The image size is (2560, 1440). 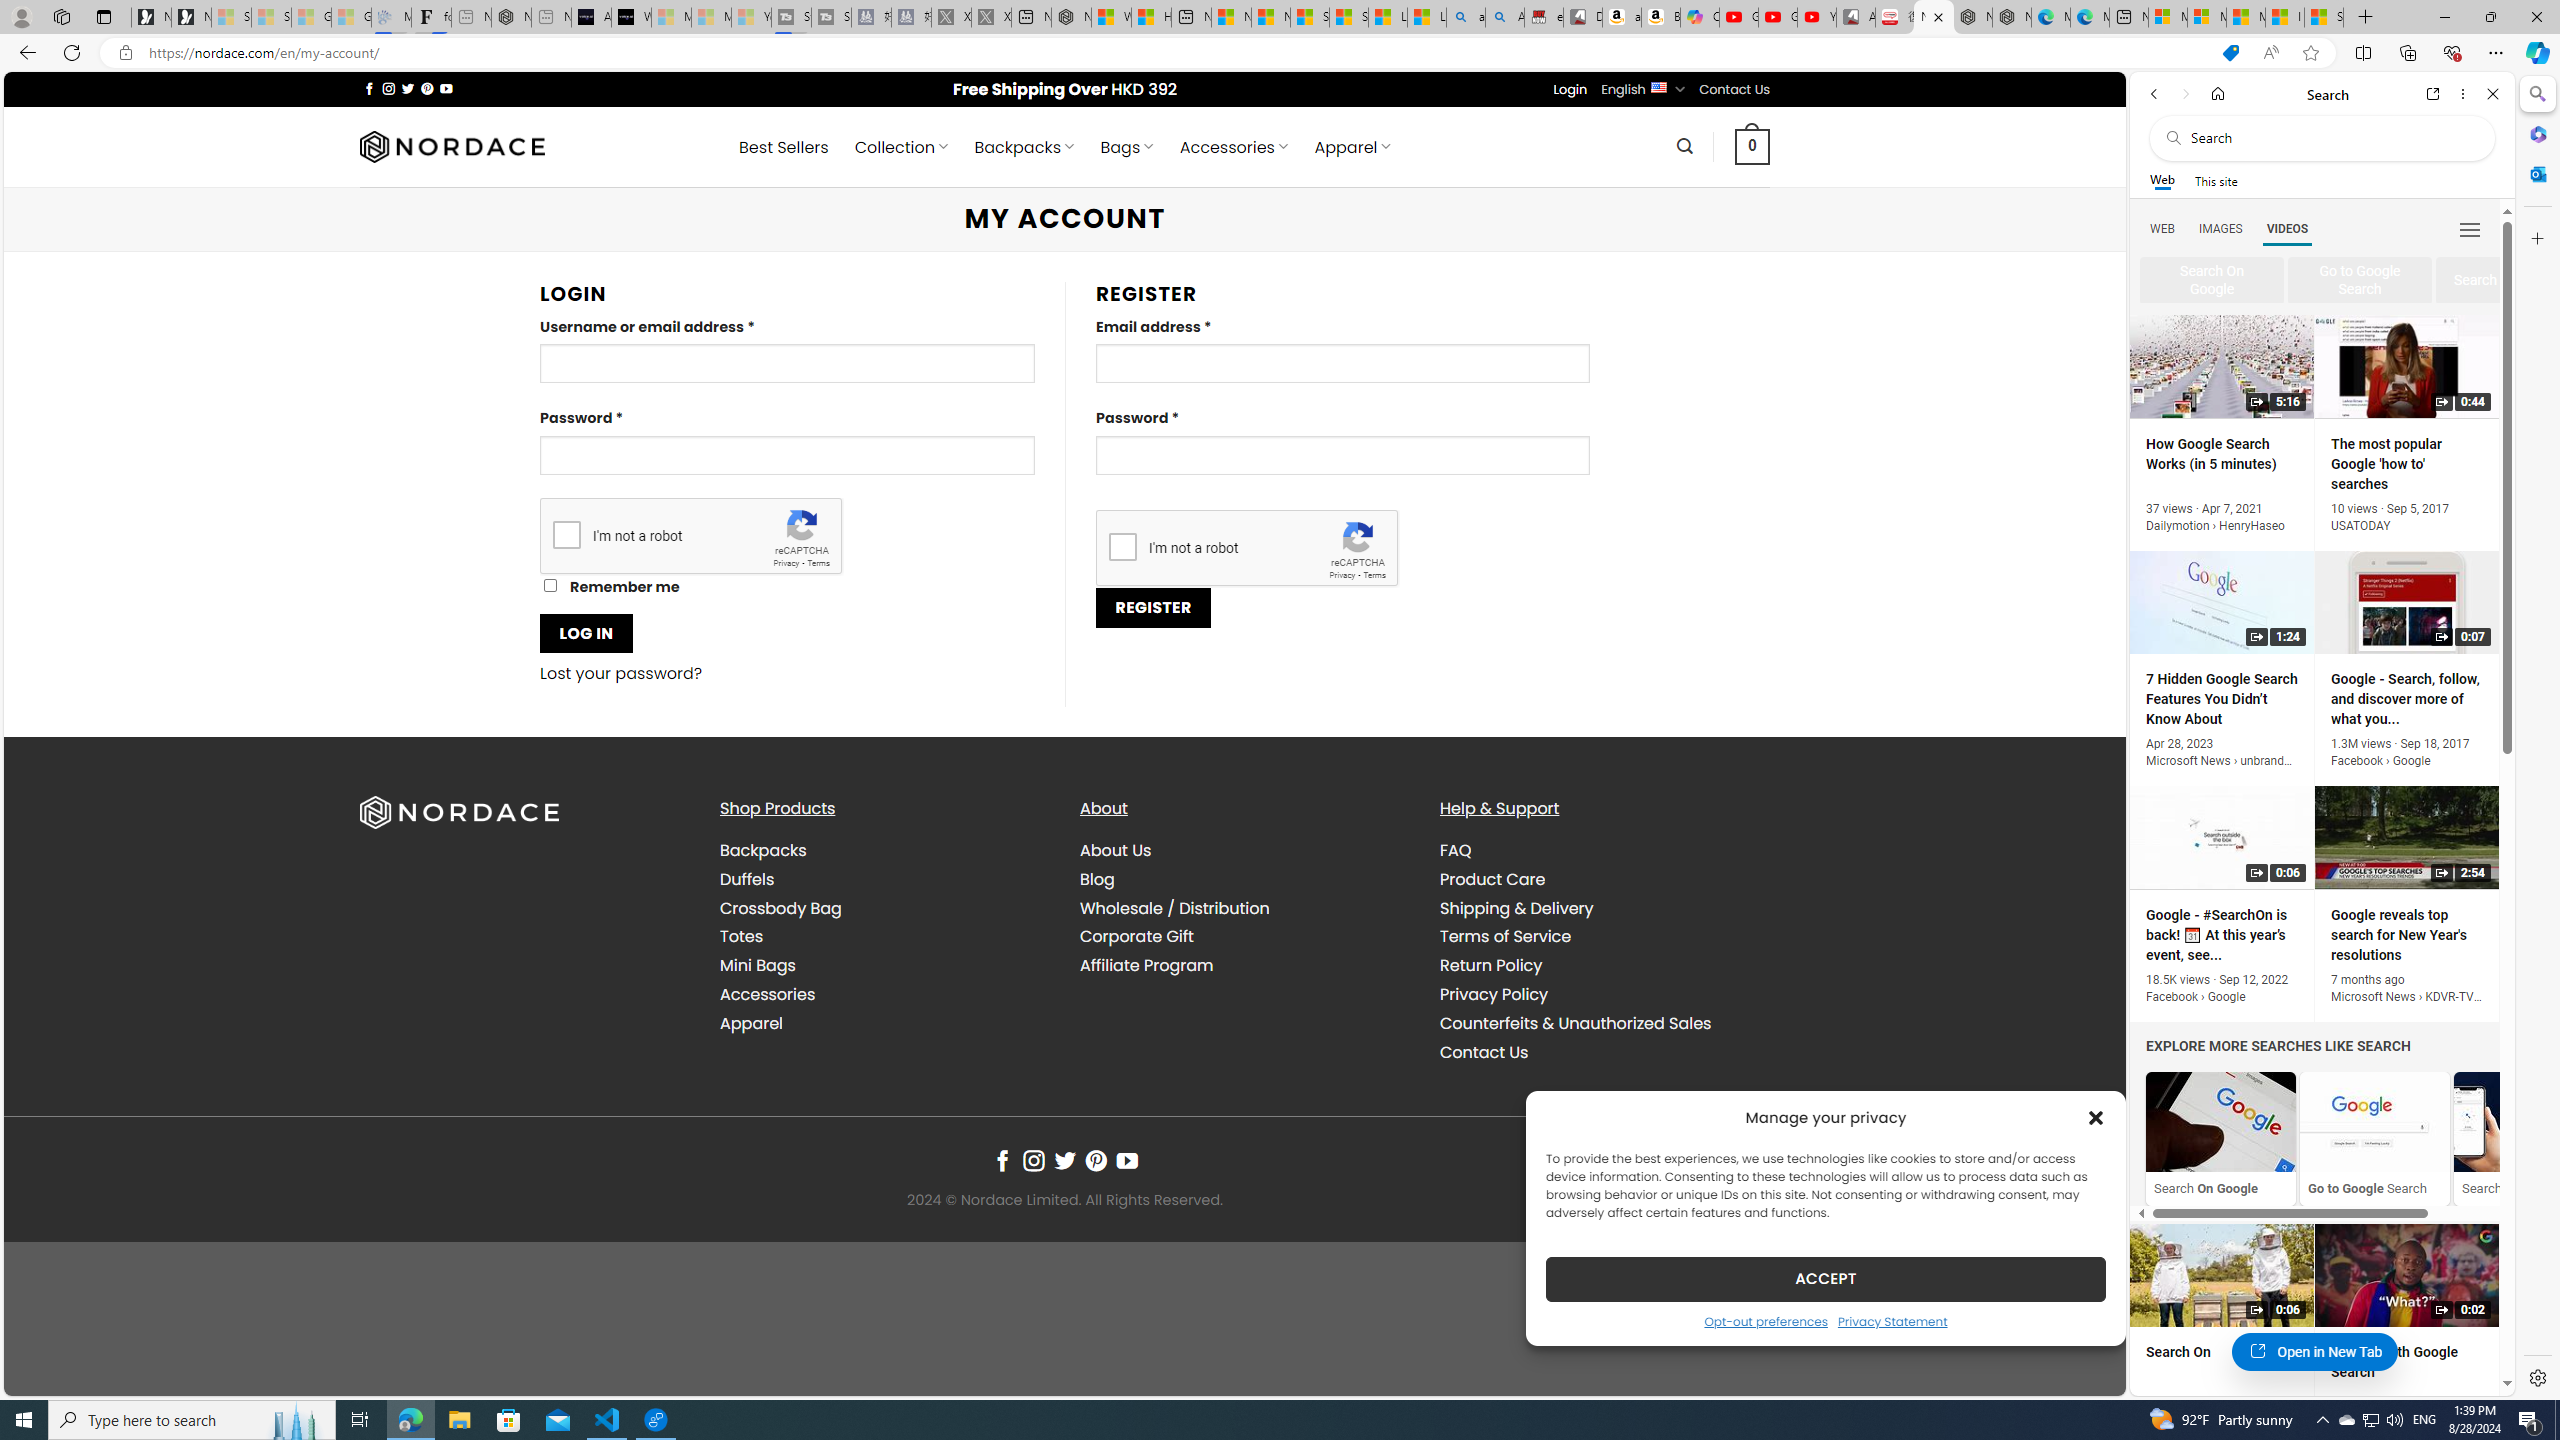 I want to click on Streaming Coverage | T3 - Sleeping, so click(x=790, y=17).